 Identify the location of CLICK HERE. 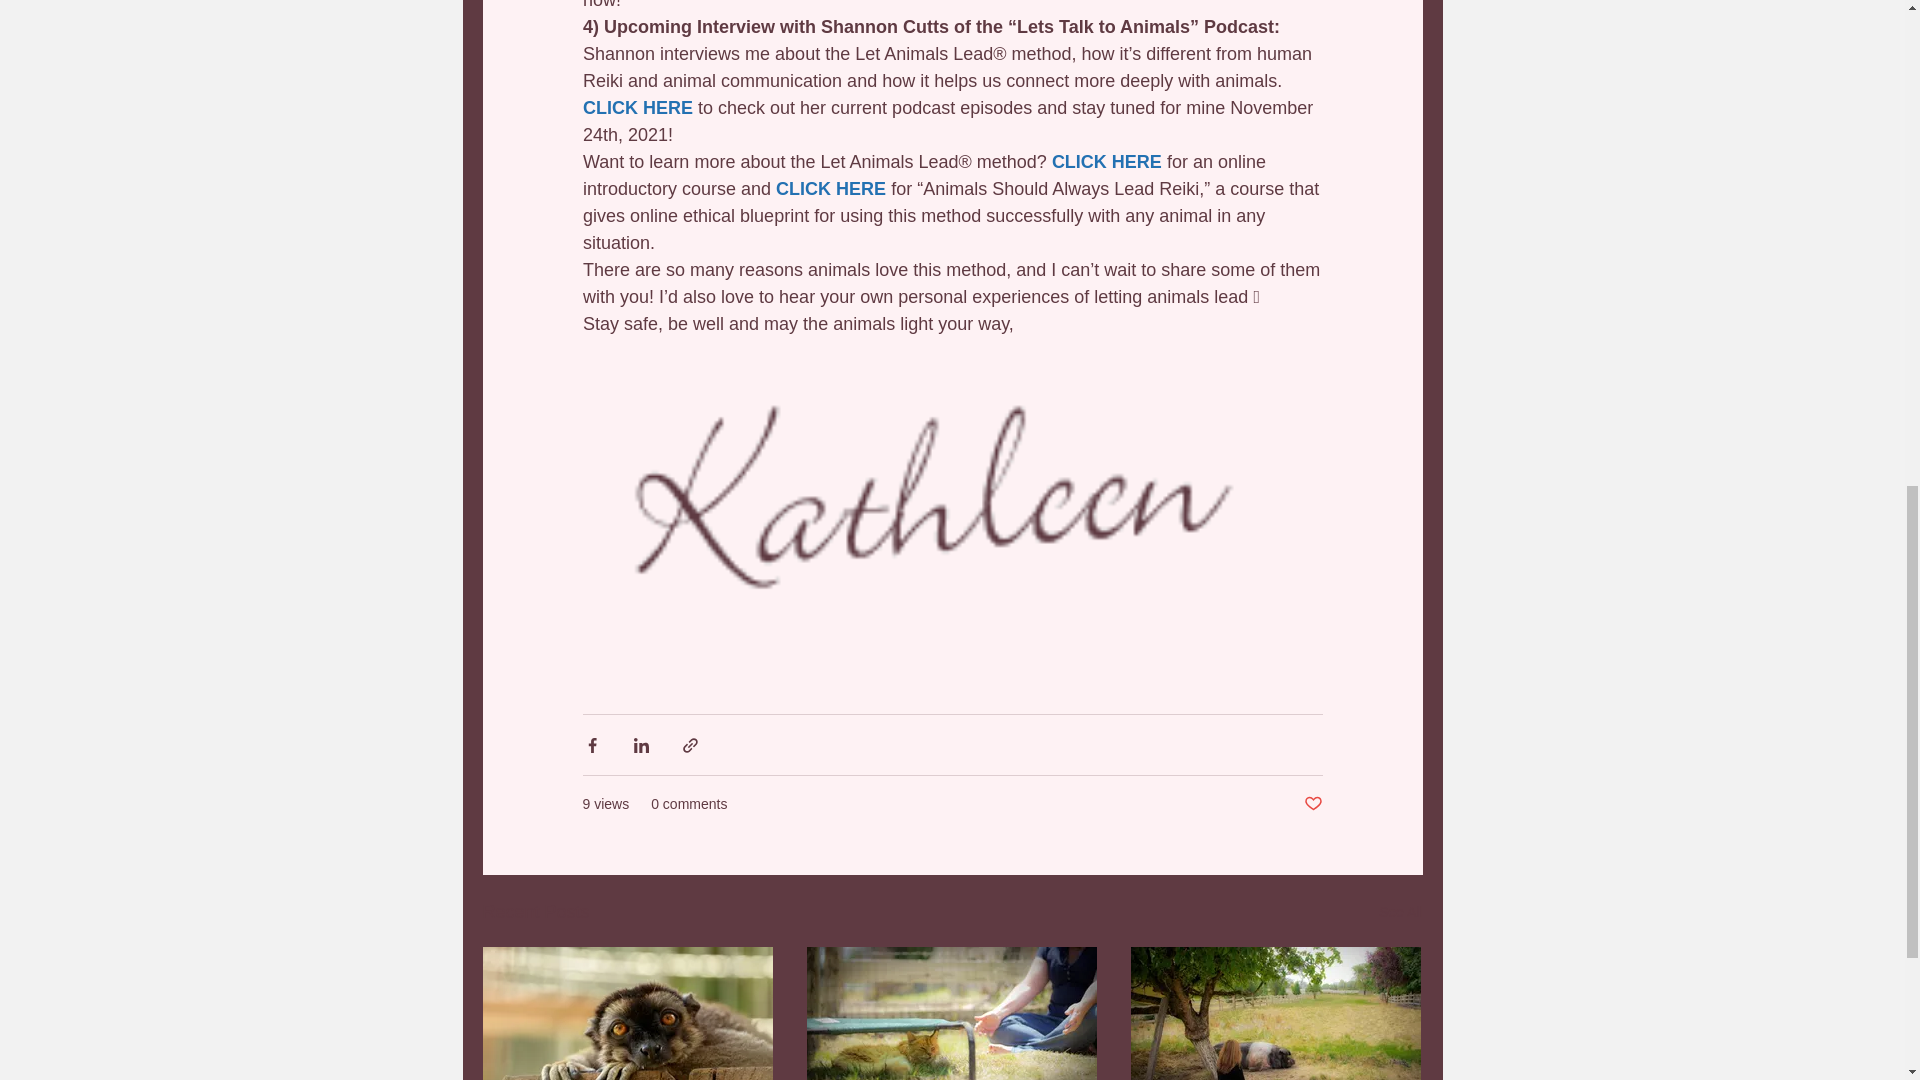
(636, 108).